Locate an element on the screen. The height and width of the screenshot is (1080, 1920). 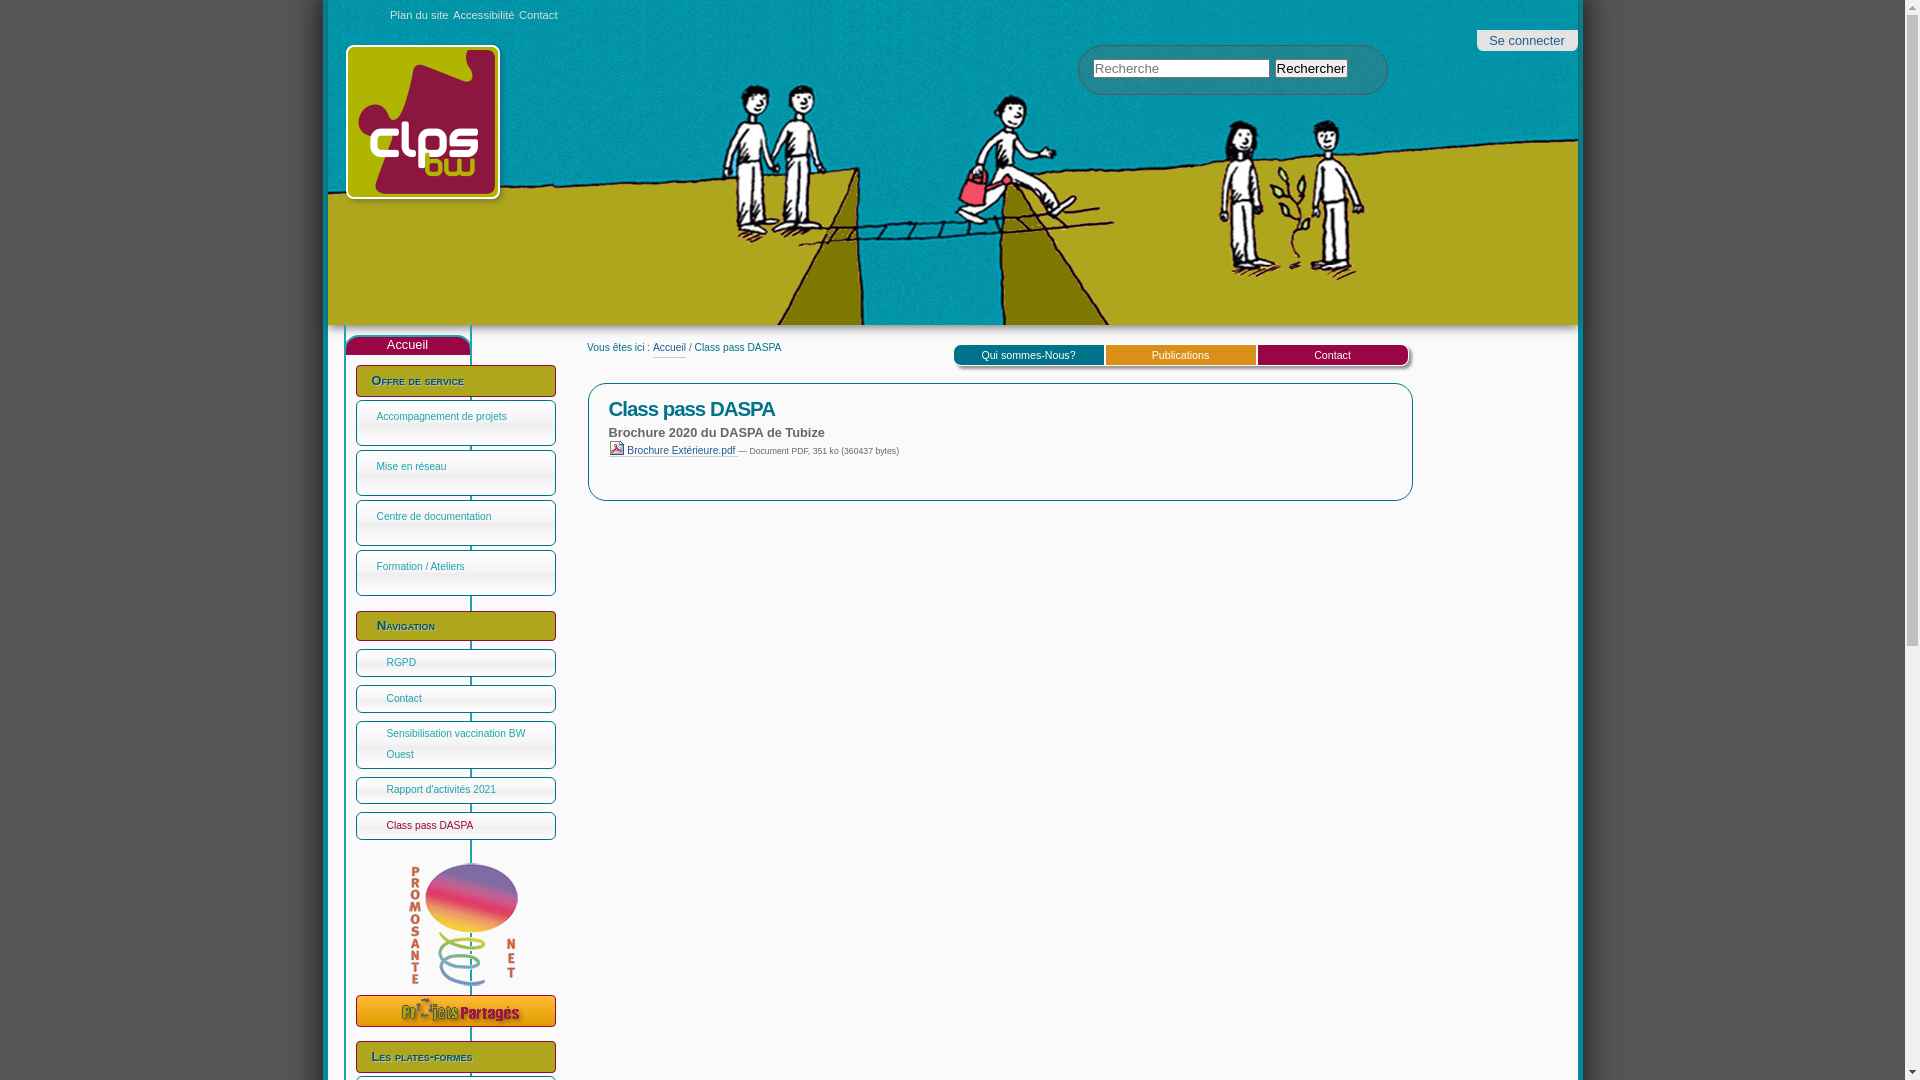
Class pass DASPA is located at coordinates (454, 826).